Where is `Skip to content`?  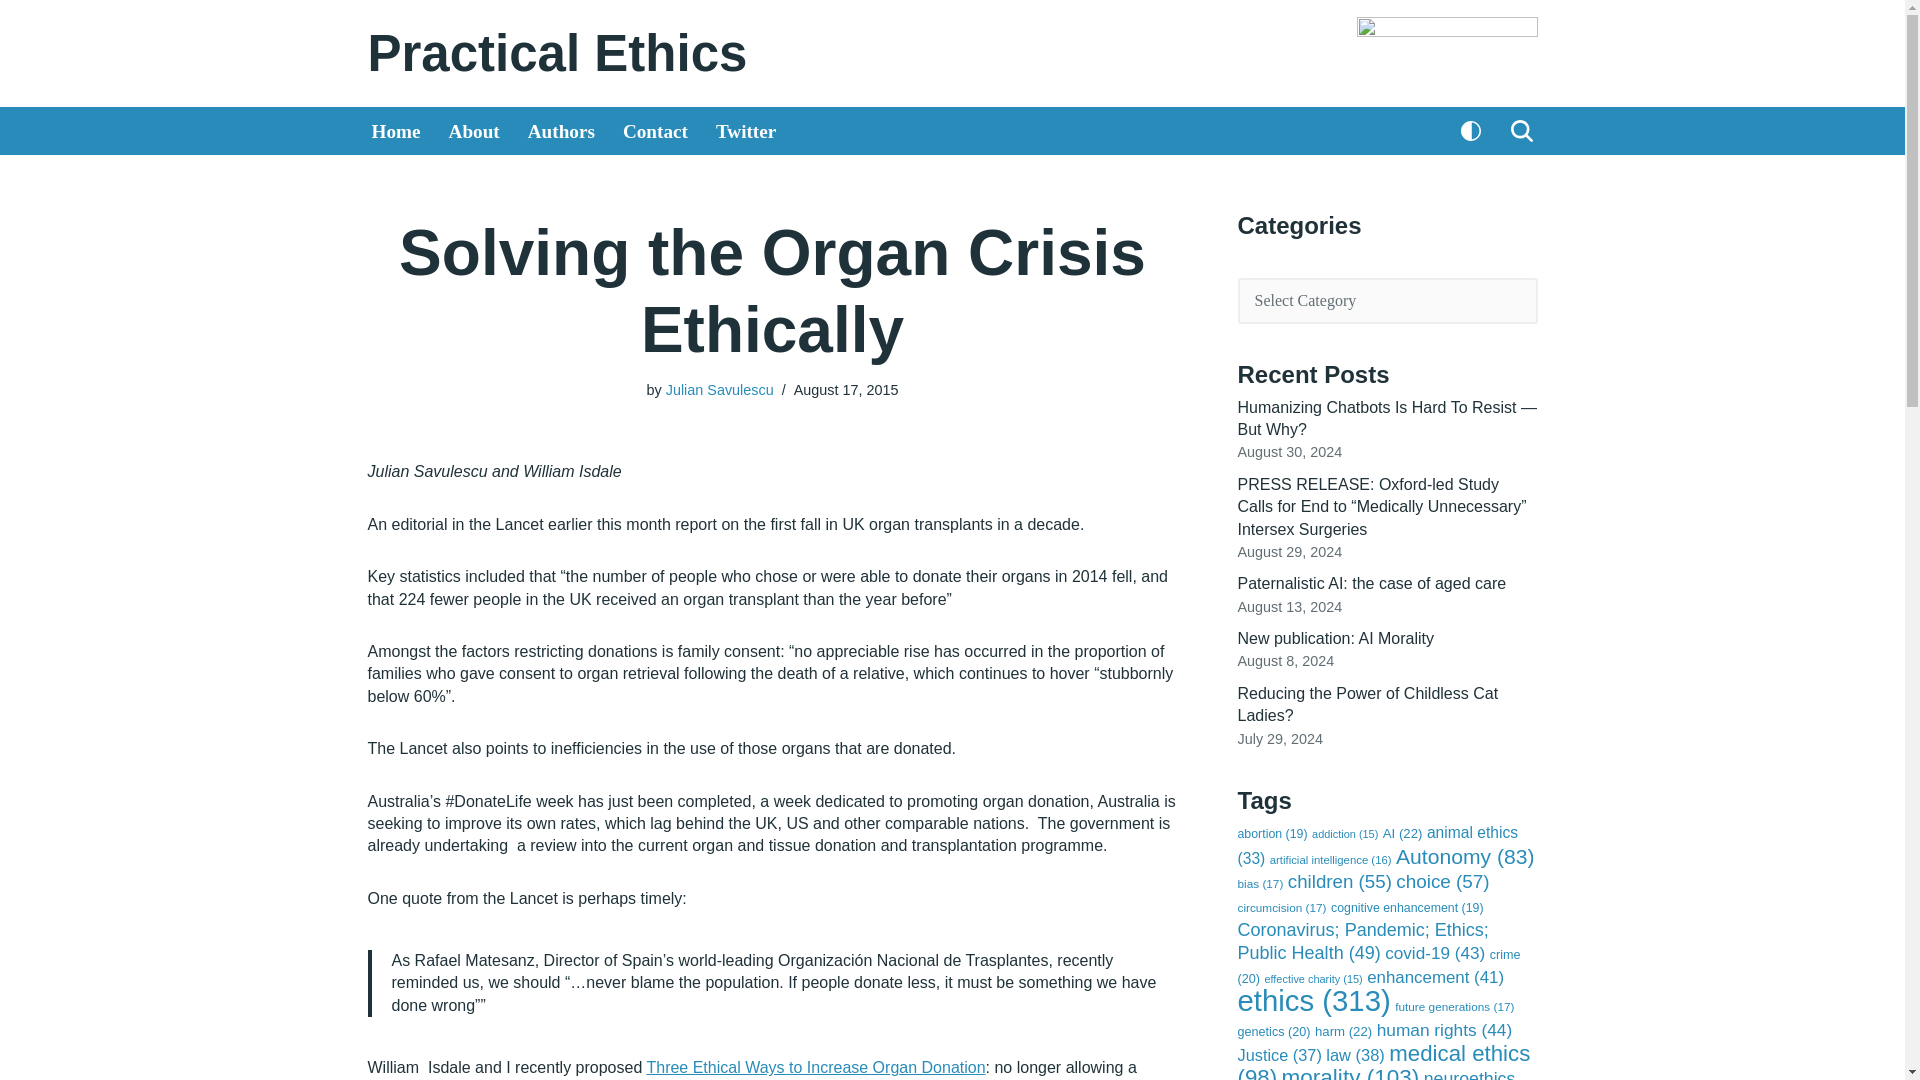 Skip to content is located at coordinates (15, 42).